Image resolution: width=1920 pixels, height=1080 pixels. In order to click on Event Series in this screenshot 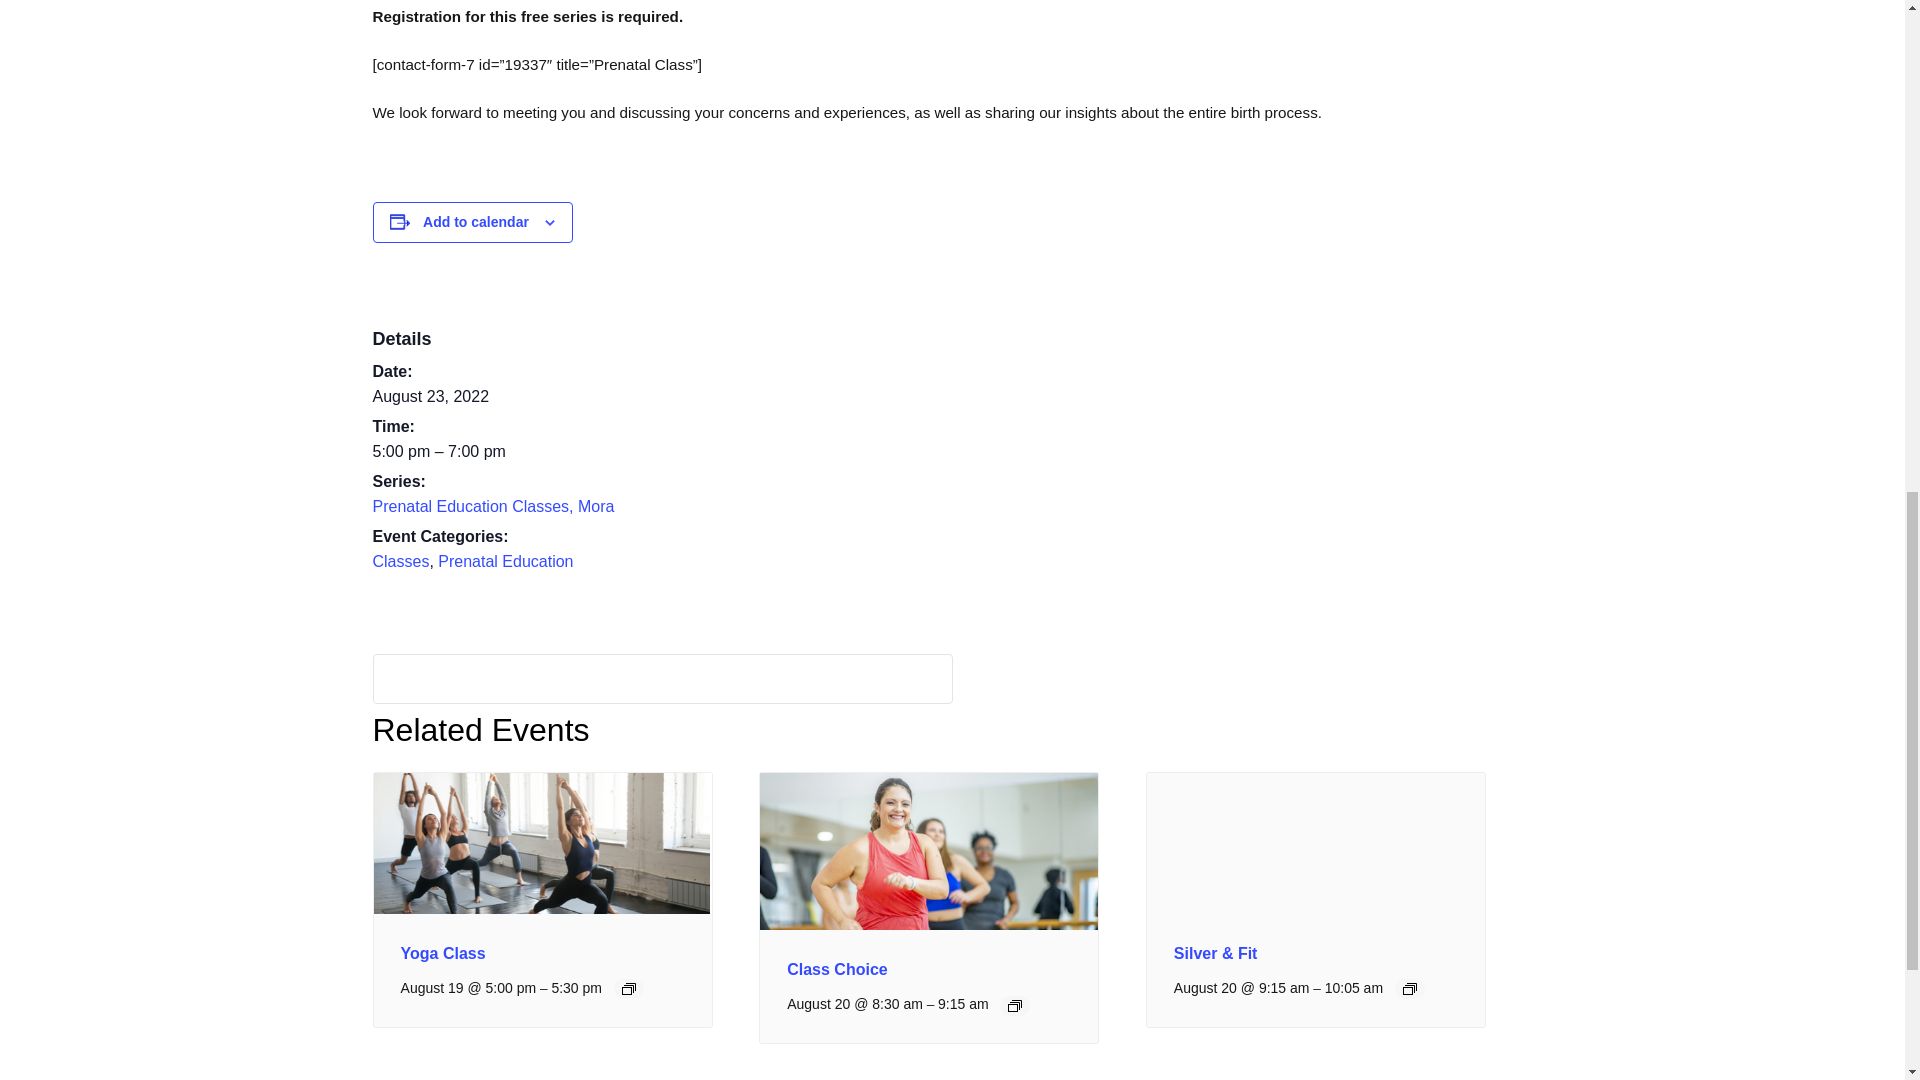, I will do `click(628, 988)`.